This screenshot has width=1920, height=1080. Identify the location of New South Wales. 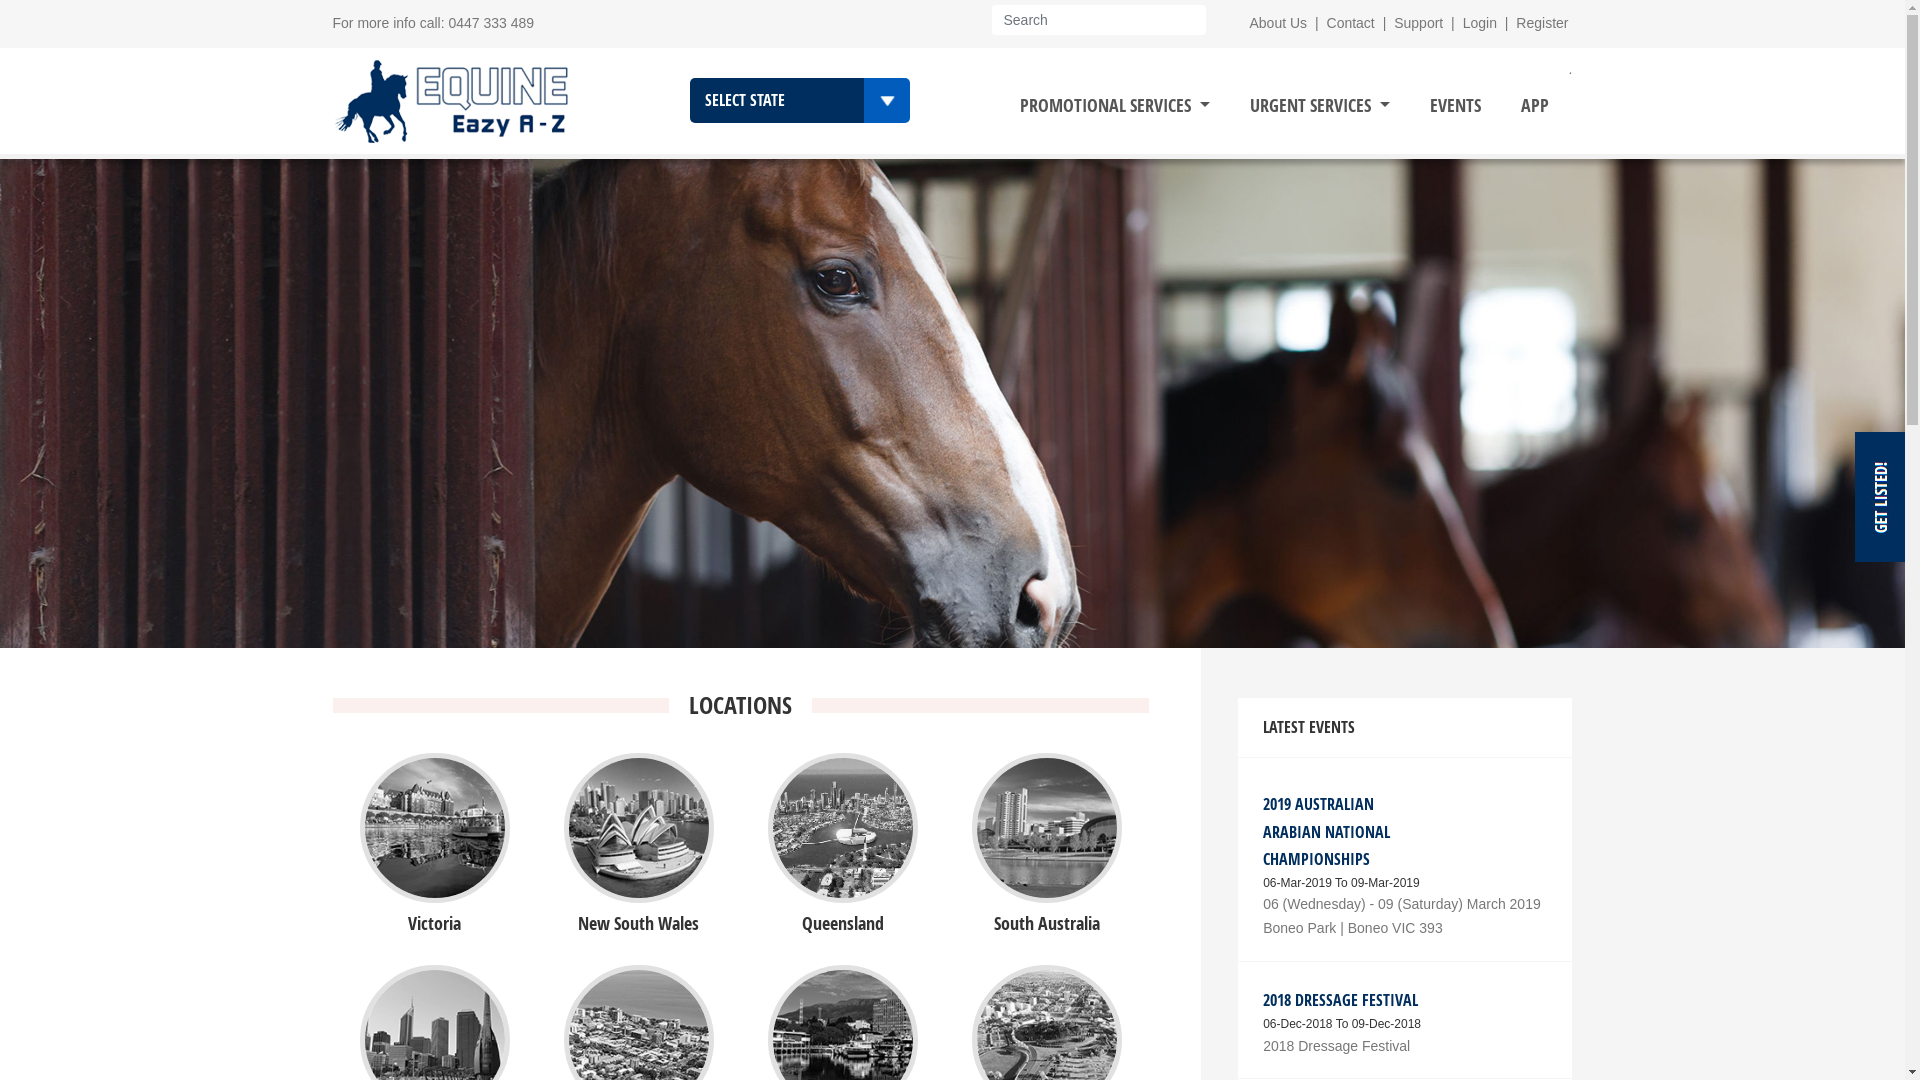
(639, 880).